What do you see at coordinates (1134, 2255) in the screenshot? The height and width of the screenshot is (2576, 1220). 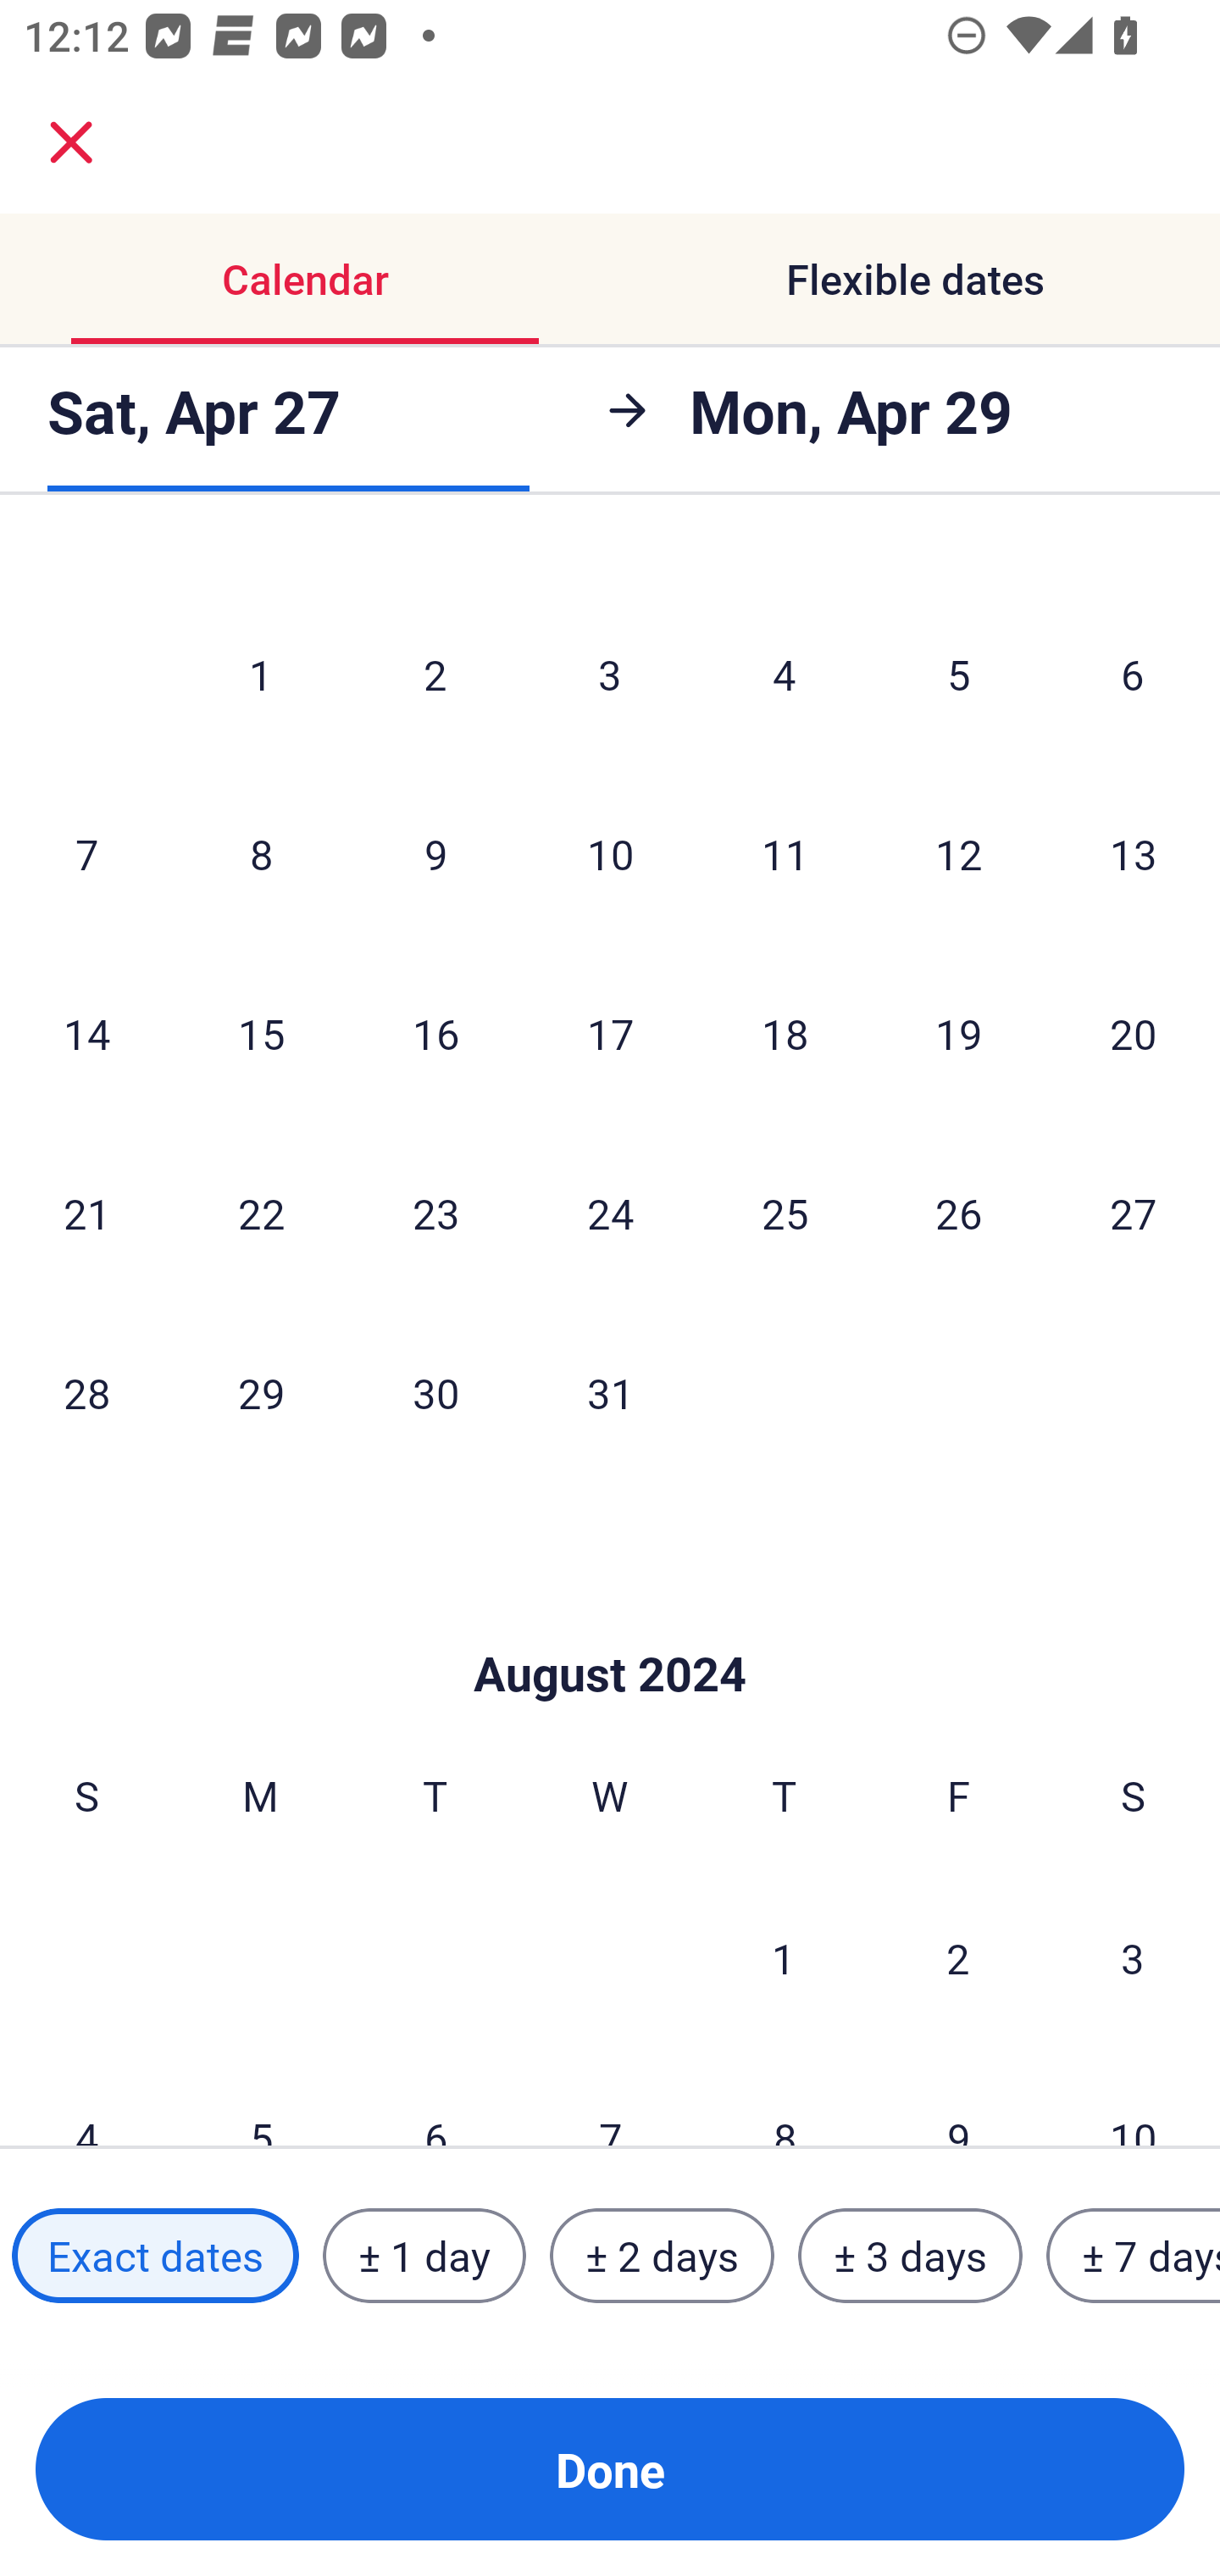 I see `± 7 days` at bounding box center [1134, 2255].